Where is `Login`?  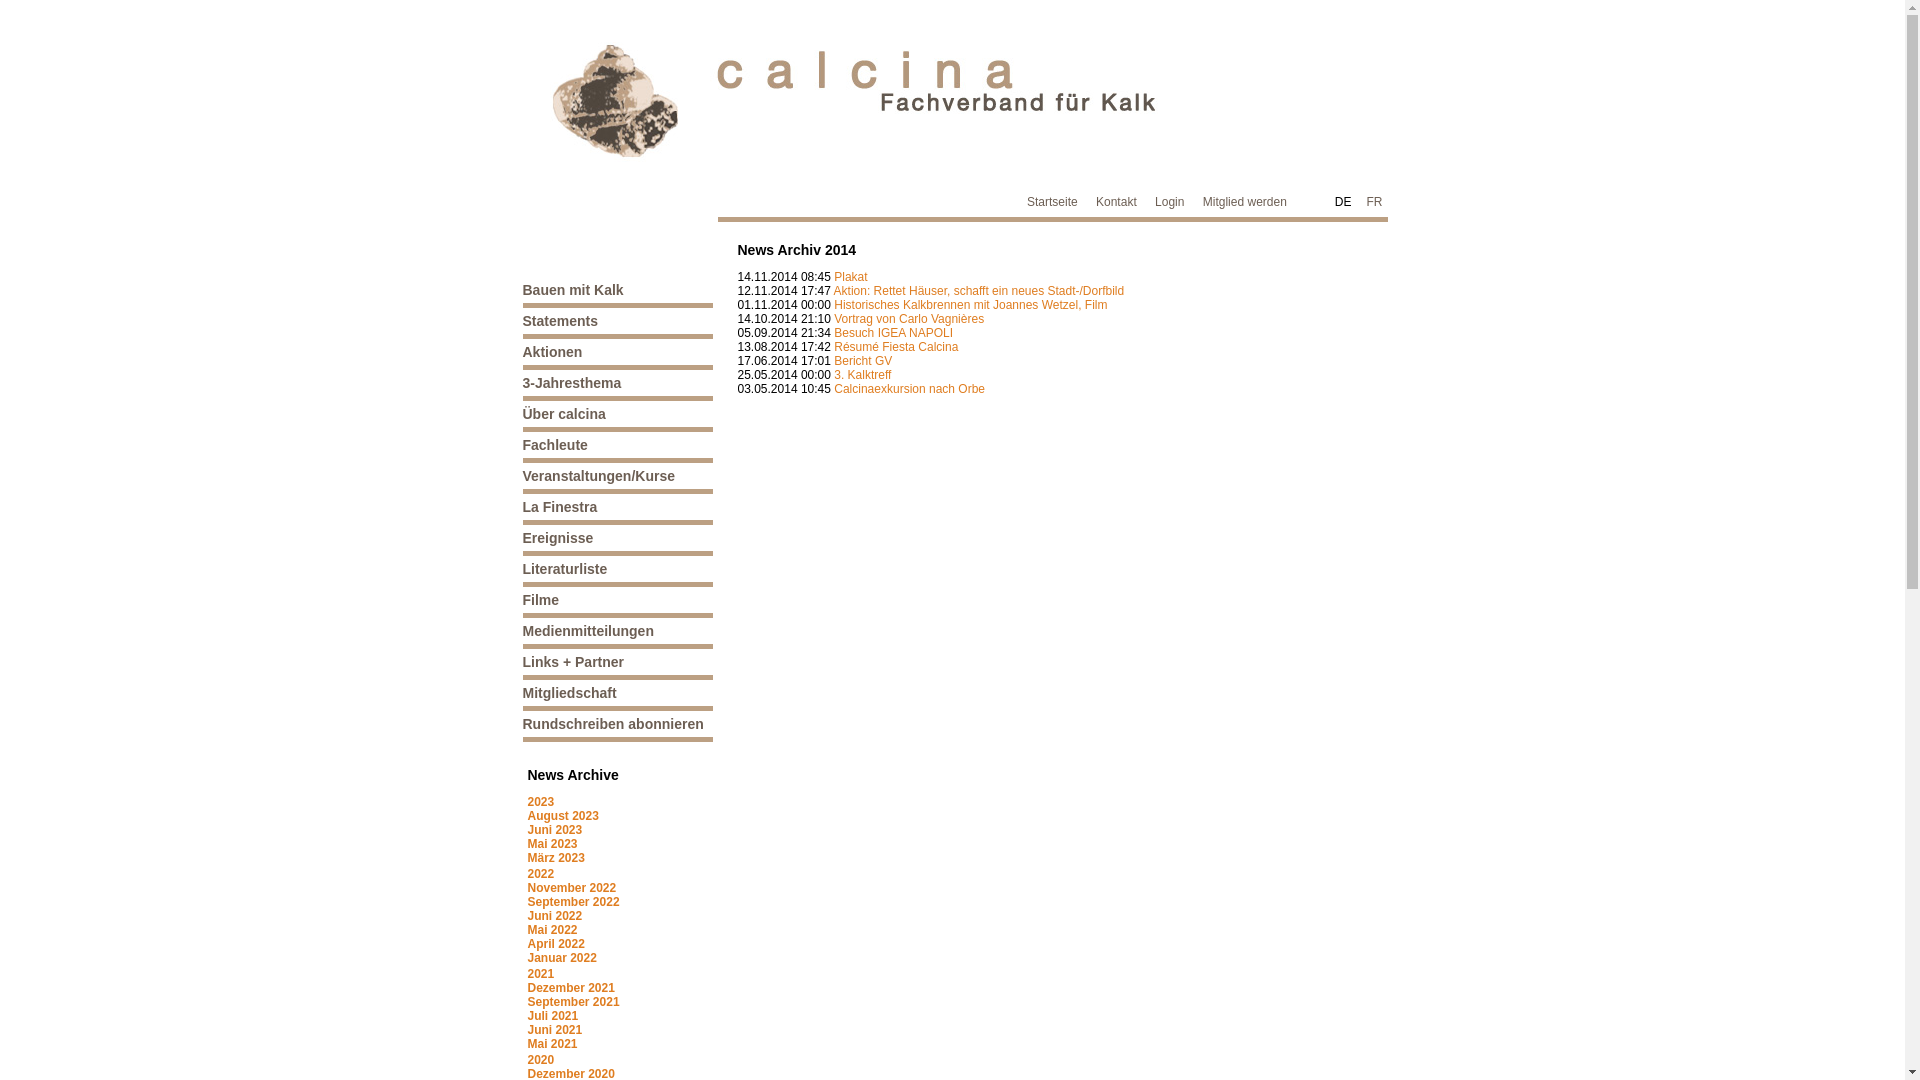 Login is located at coordinates (1170, 202).